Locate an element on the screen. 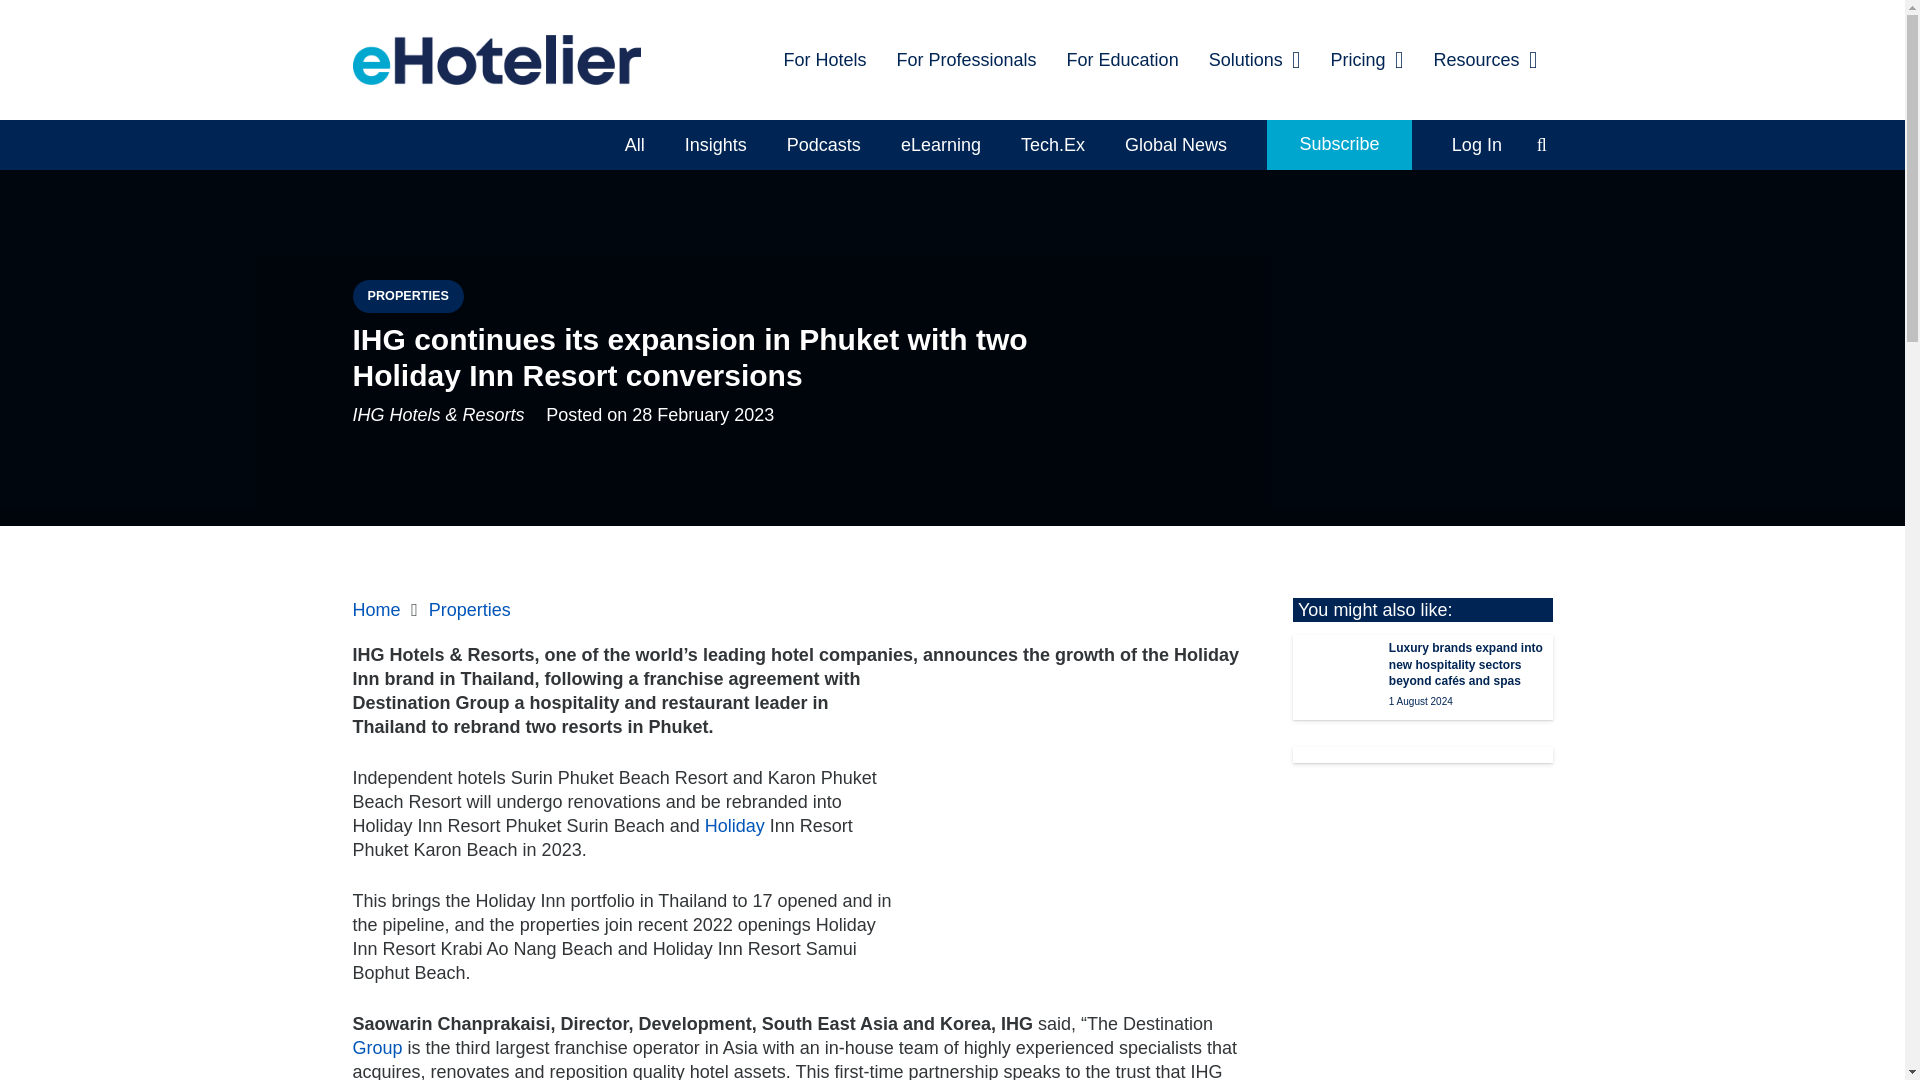  For Professionals is located at coordinates (966, 60).